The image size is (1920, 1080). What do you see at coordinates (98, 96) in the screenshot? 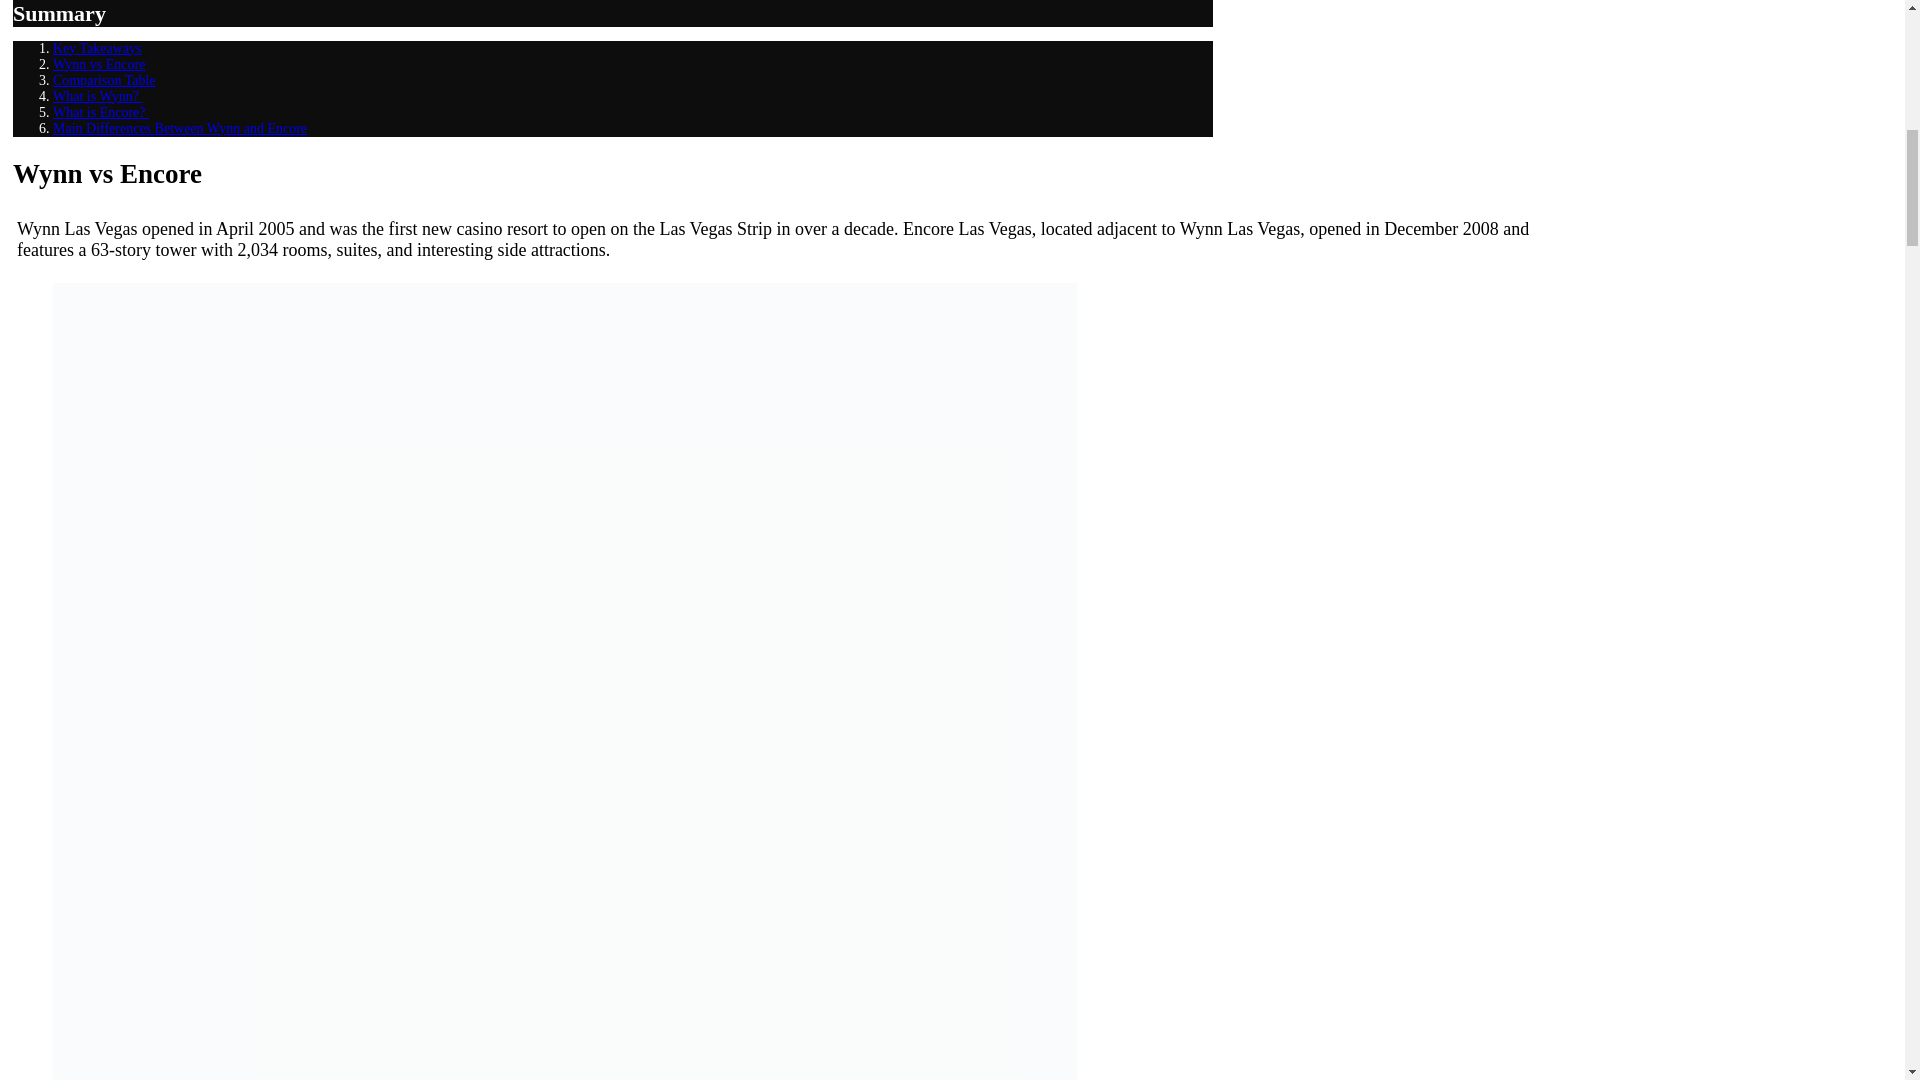
I see `What is Wynn? ` at bounding box center [98, 96].